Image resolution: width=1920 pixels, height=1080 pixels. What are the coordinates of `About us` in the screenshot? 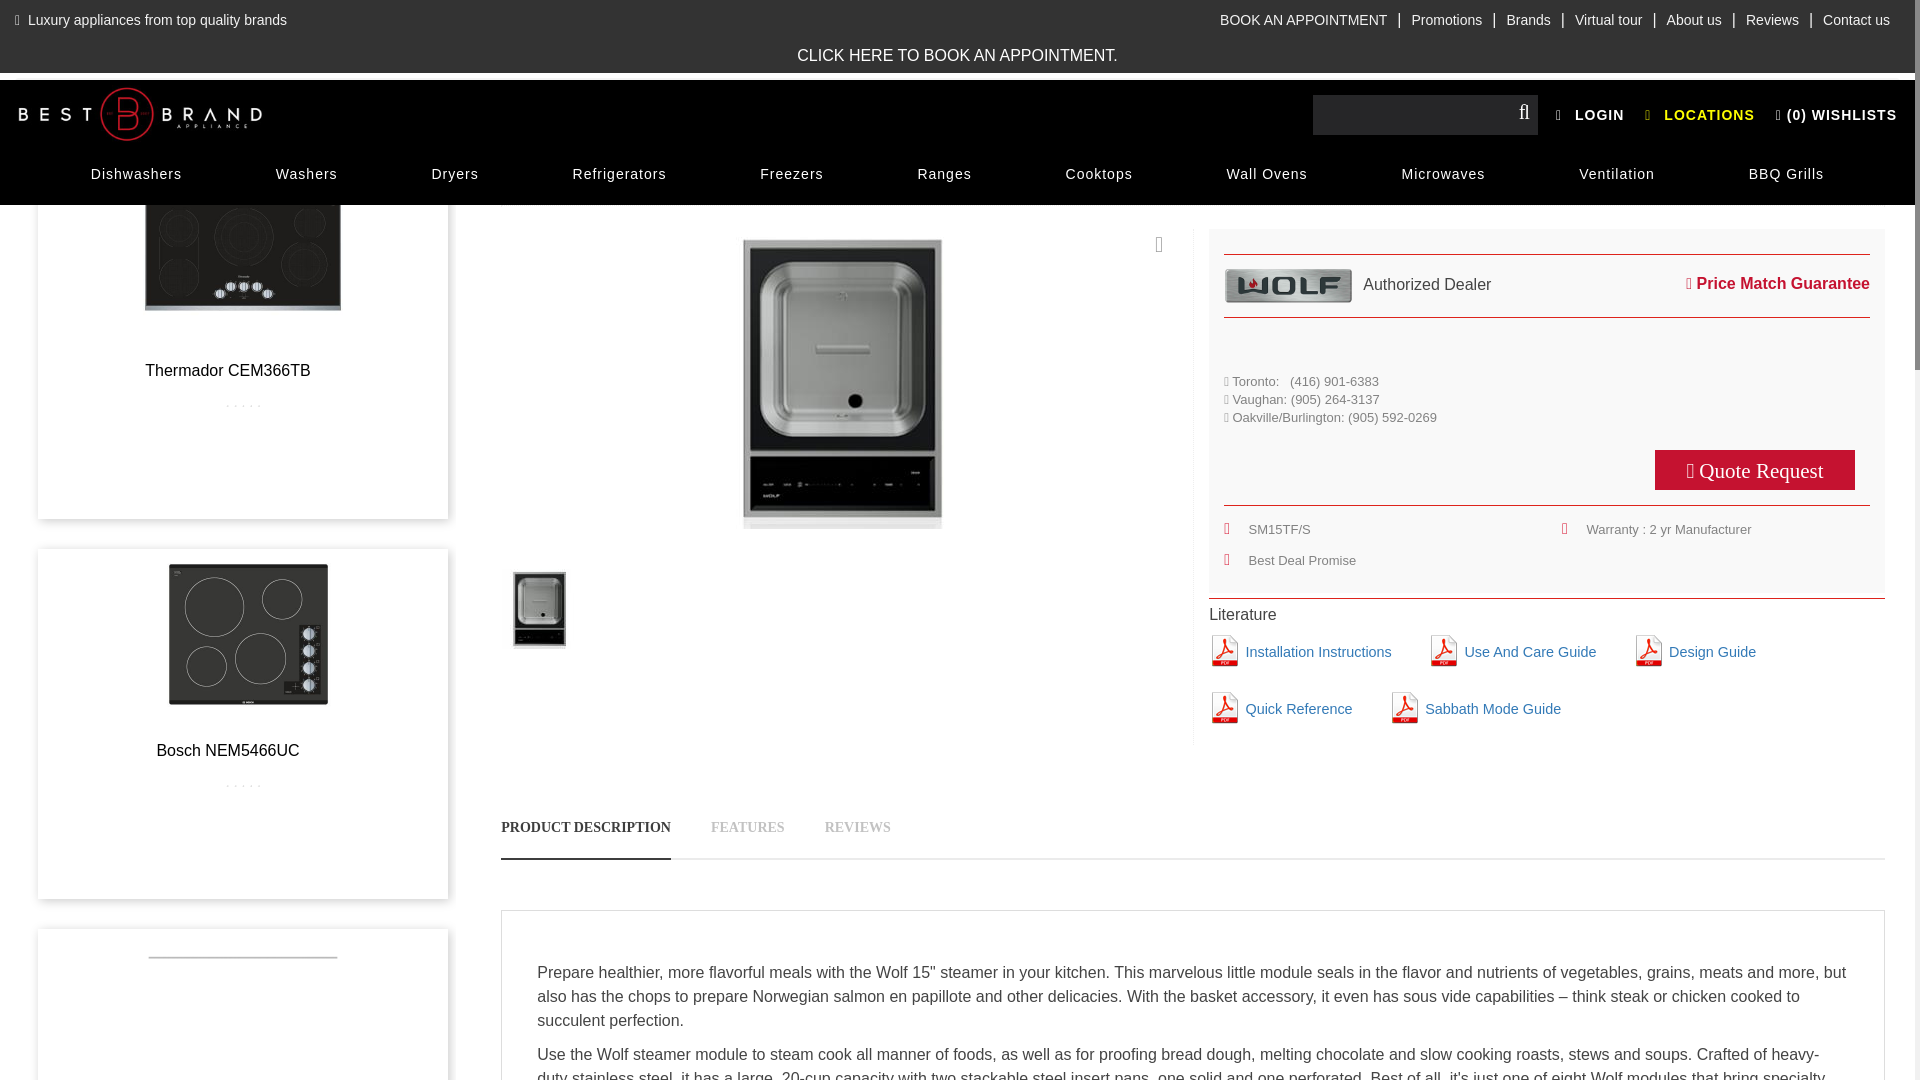 It's located at (1694, 20).